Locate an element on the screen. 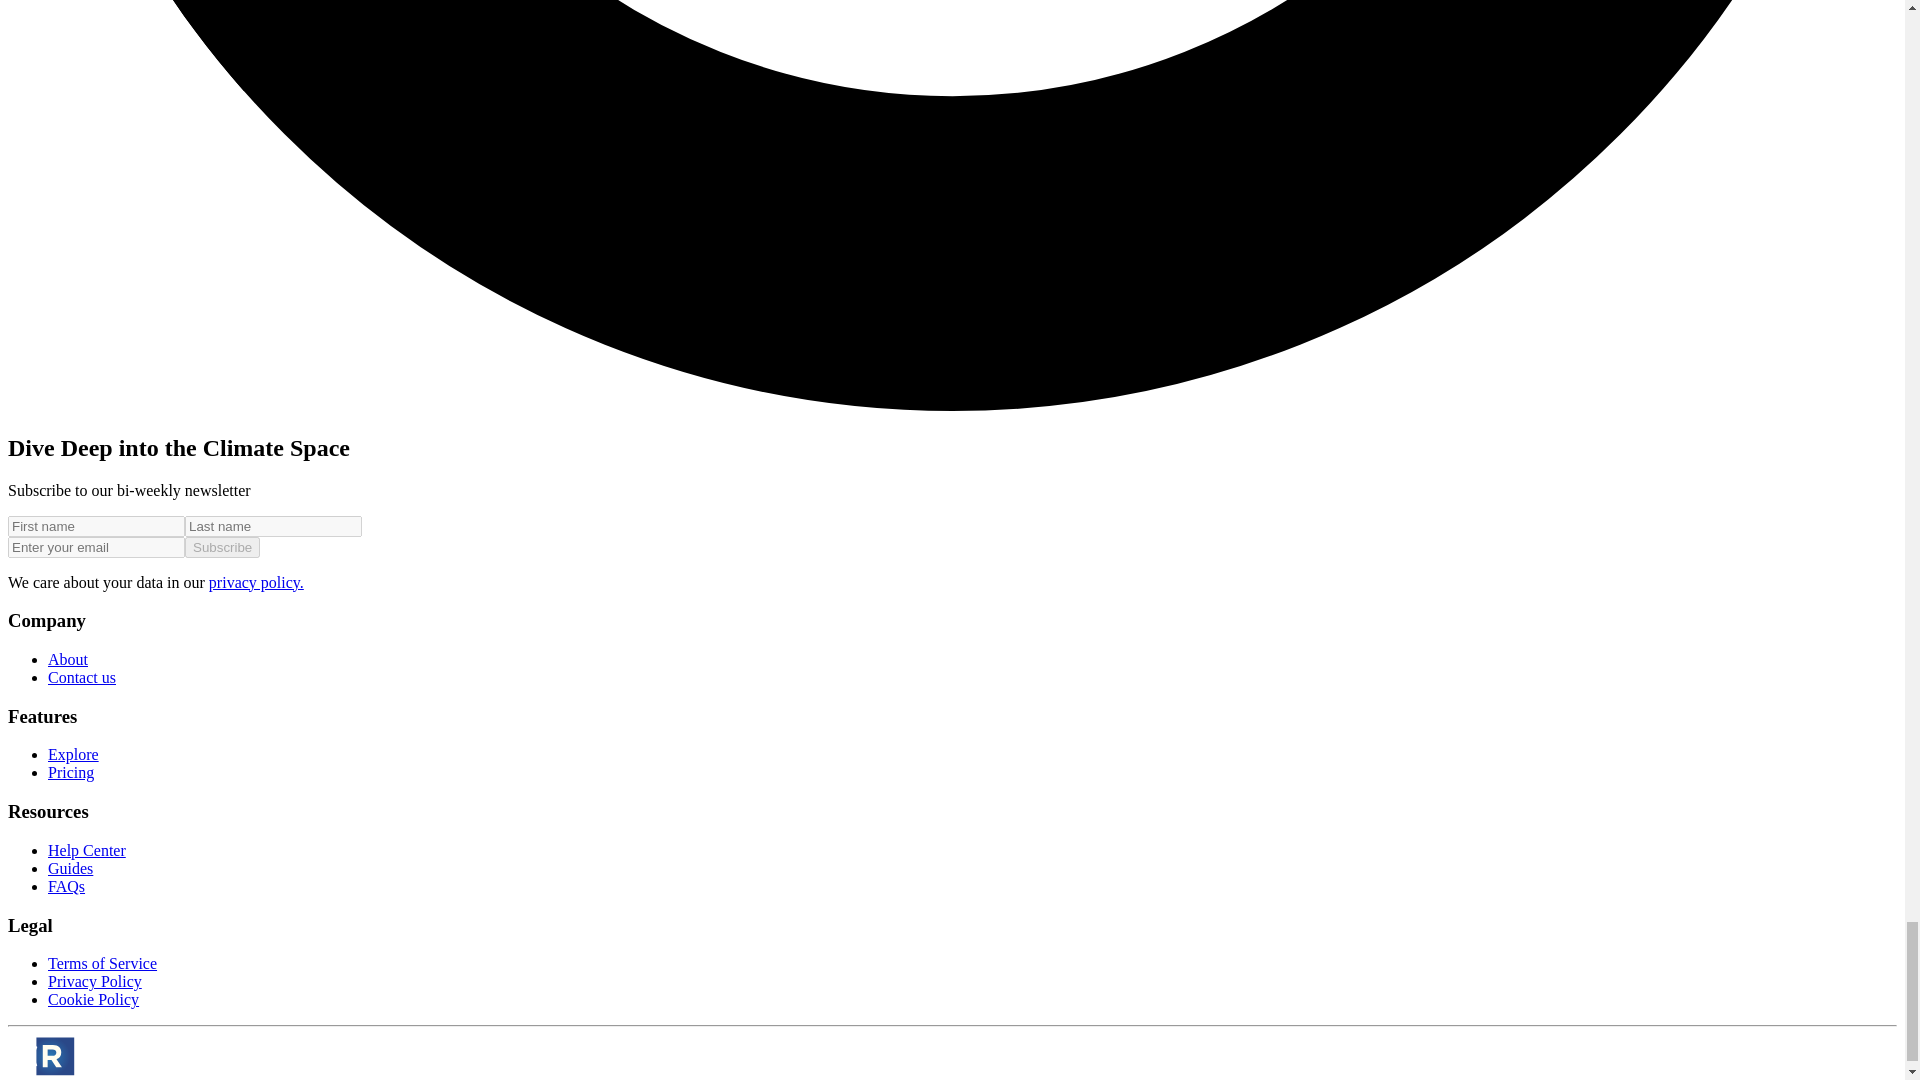 The width and height of the screenshot is (1920, 1080). Cookie Policy is located at coordinates (93, 999).